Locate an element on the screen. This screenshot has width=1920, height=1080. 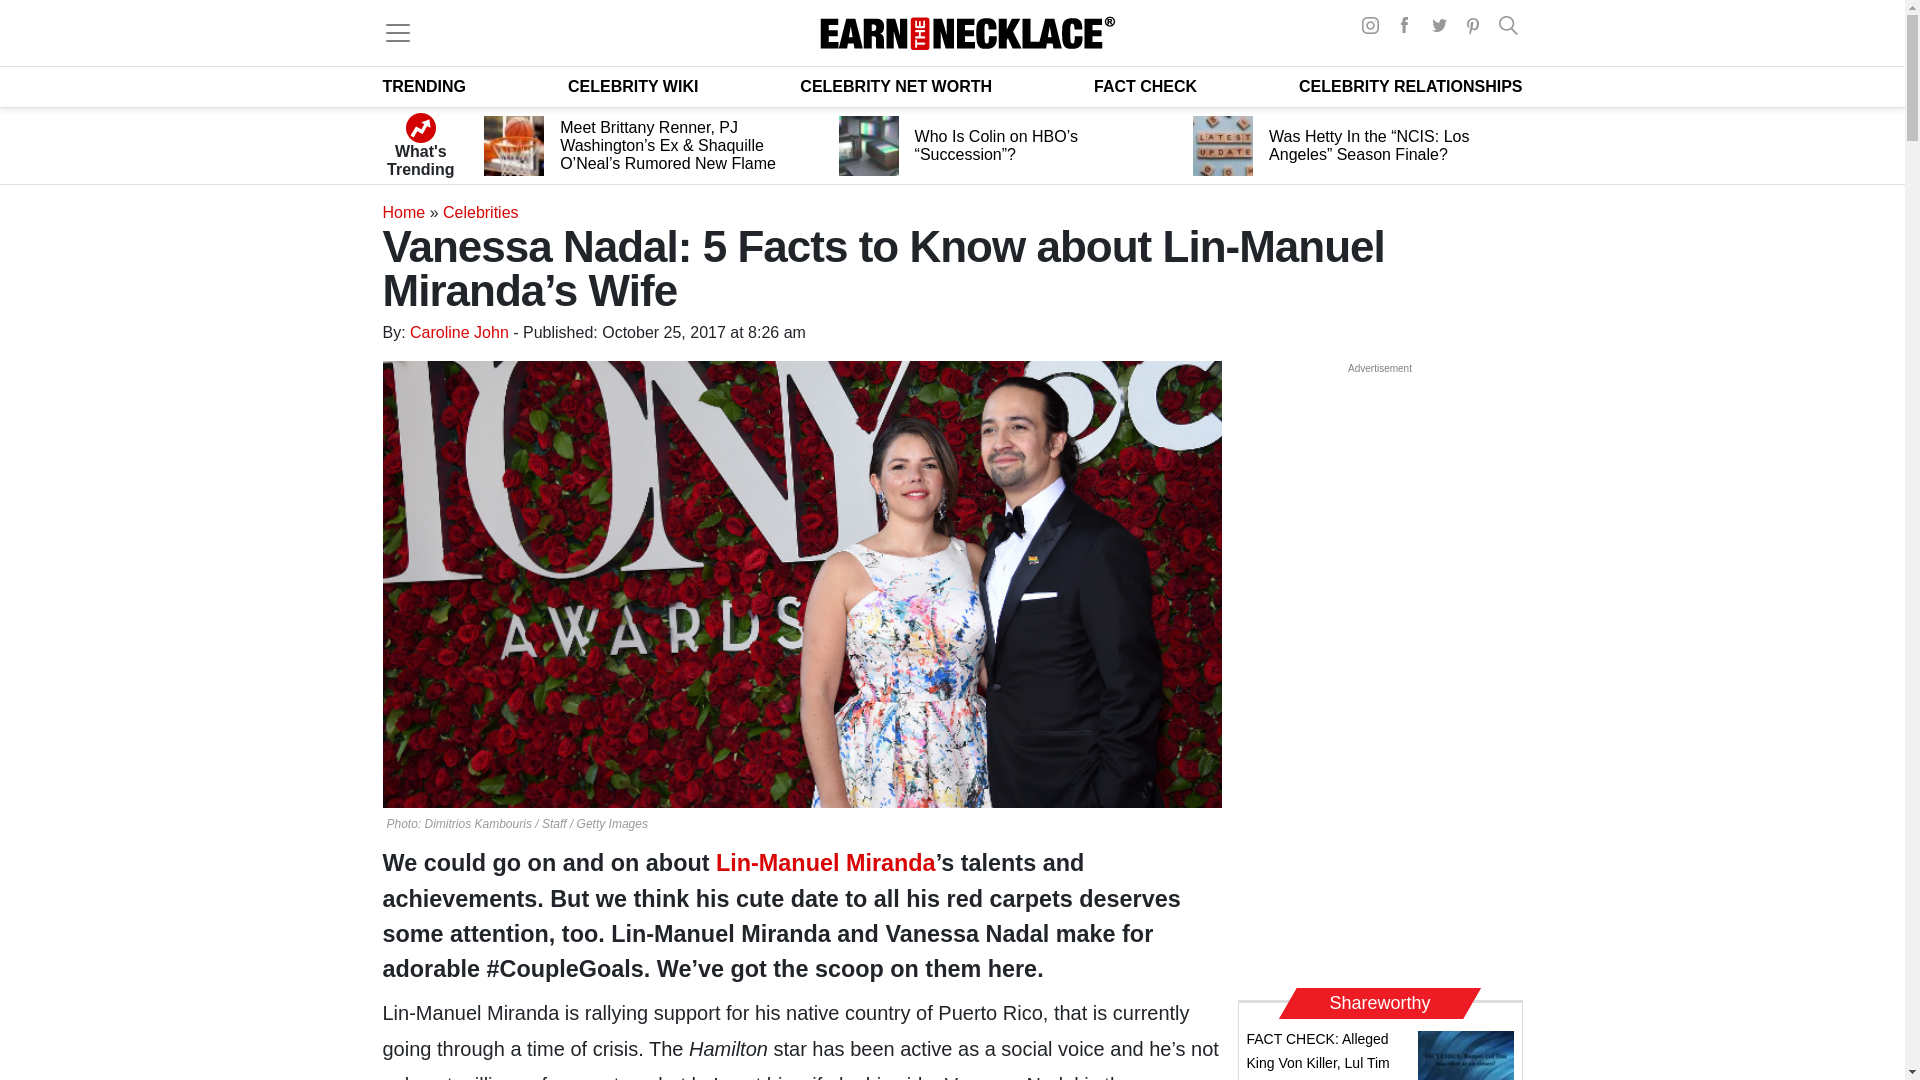
CELEBRITY WIKI is located at coordinates (633, 86).